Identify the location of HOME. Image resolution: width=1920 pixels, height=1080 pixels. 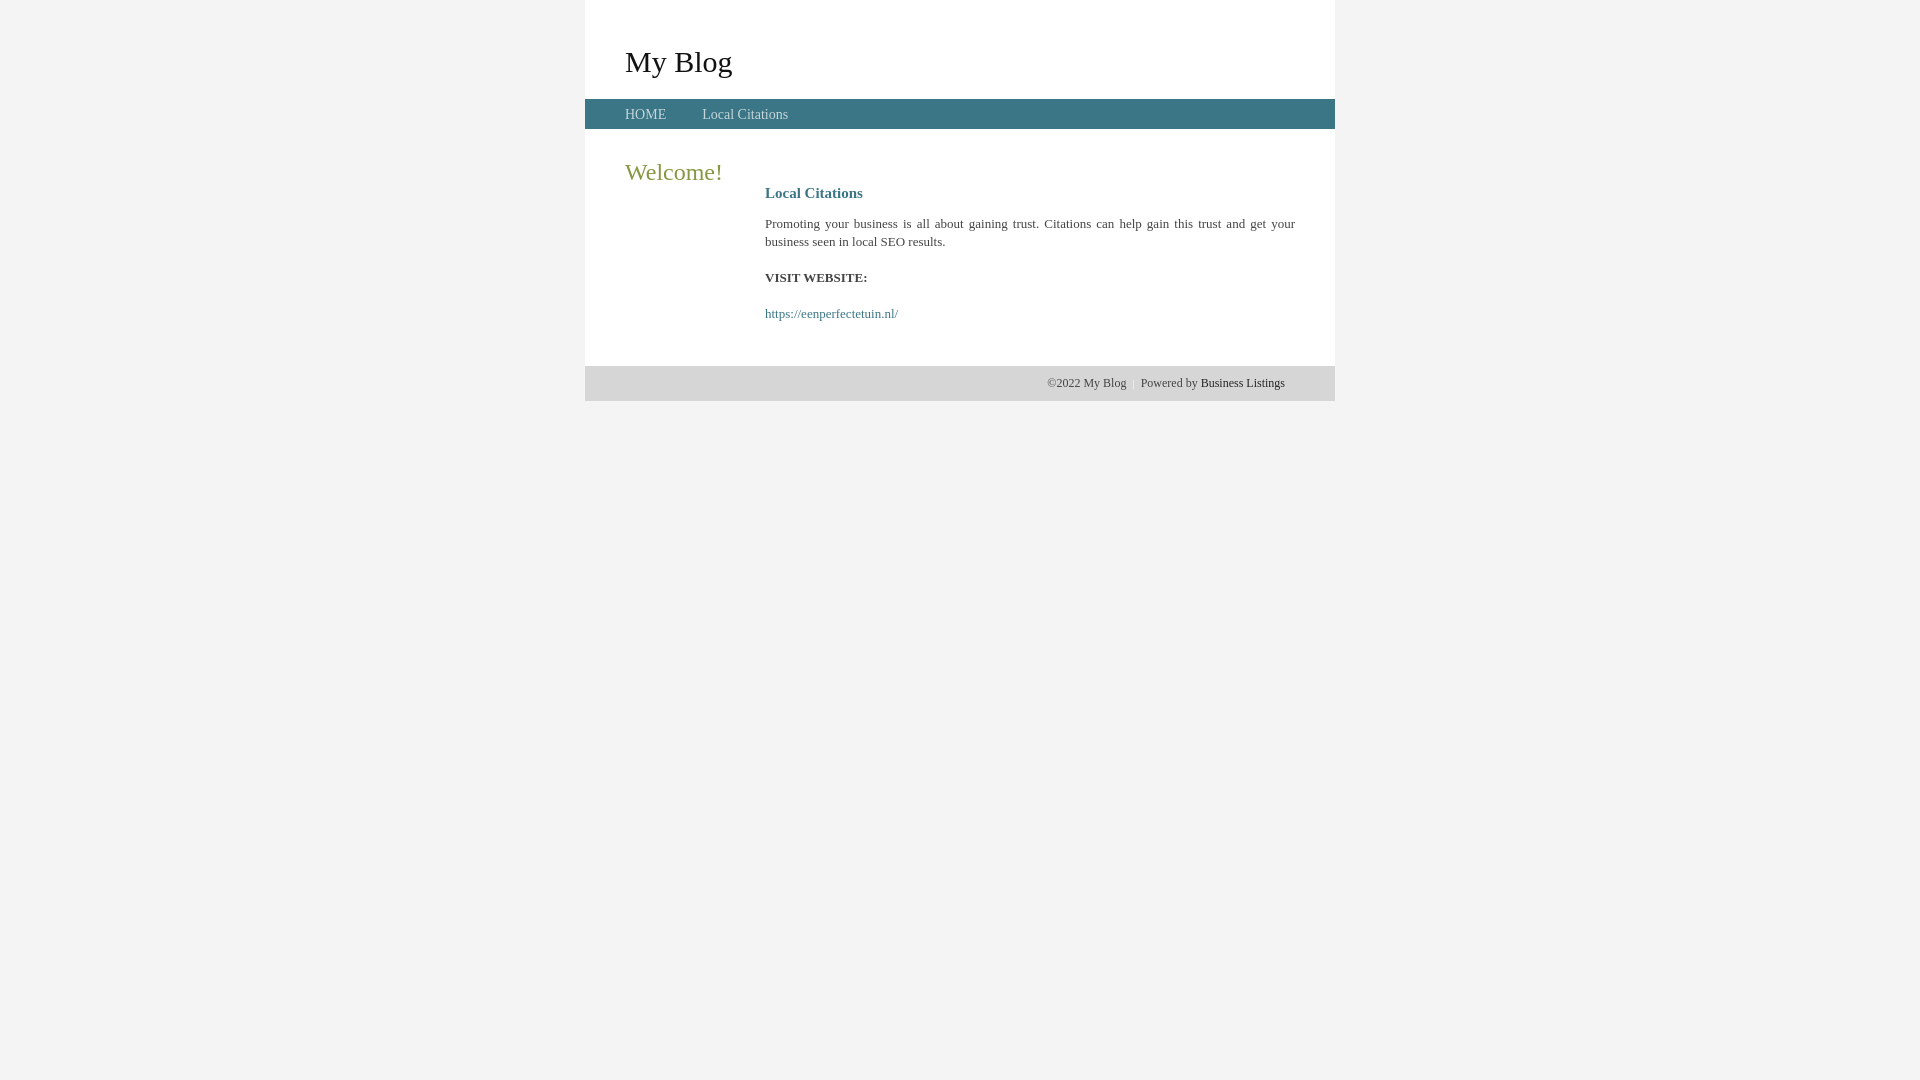
(646, 114).